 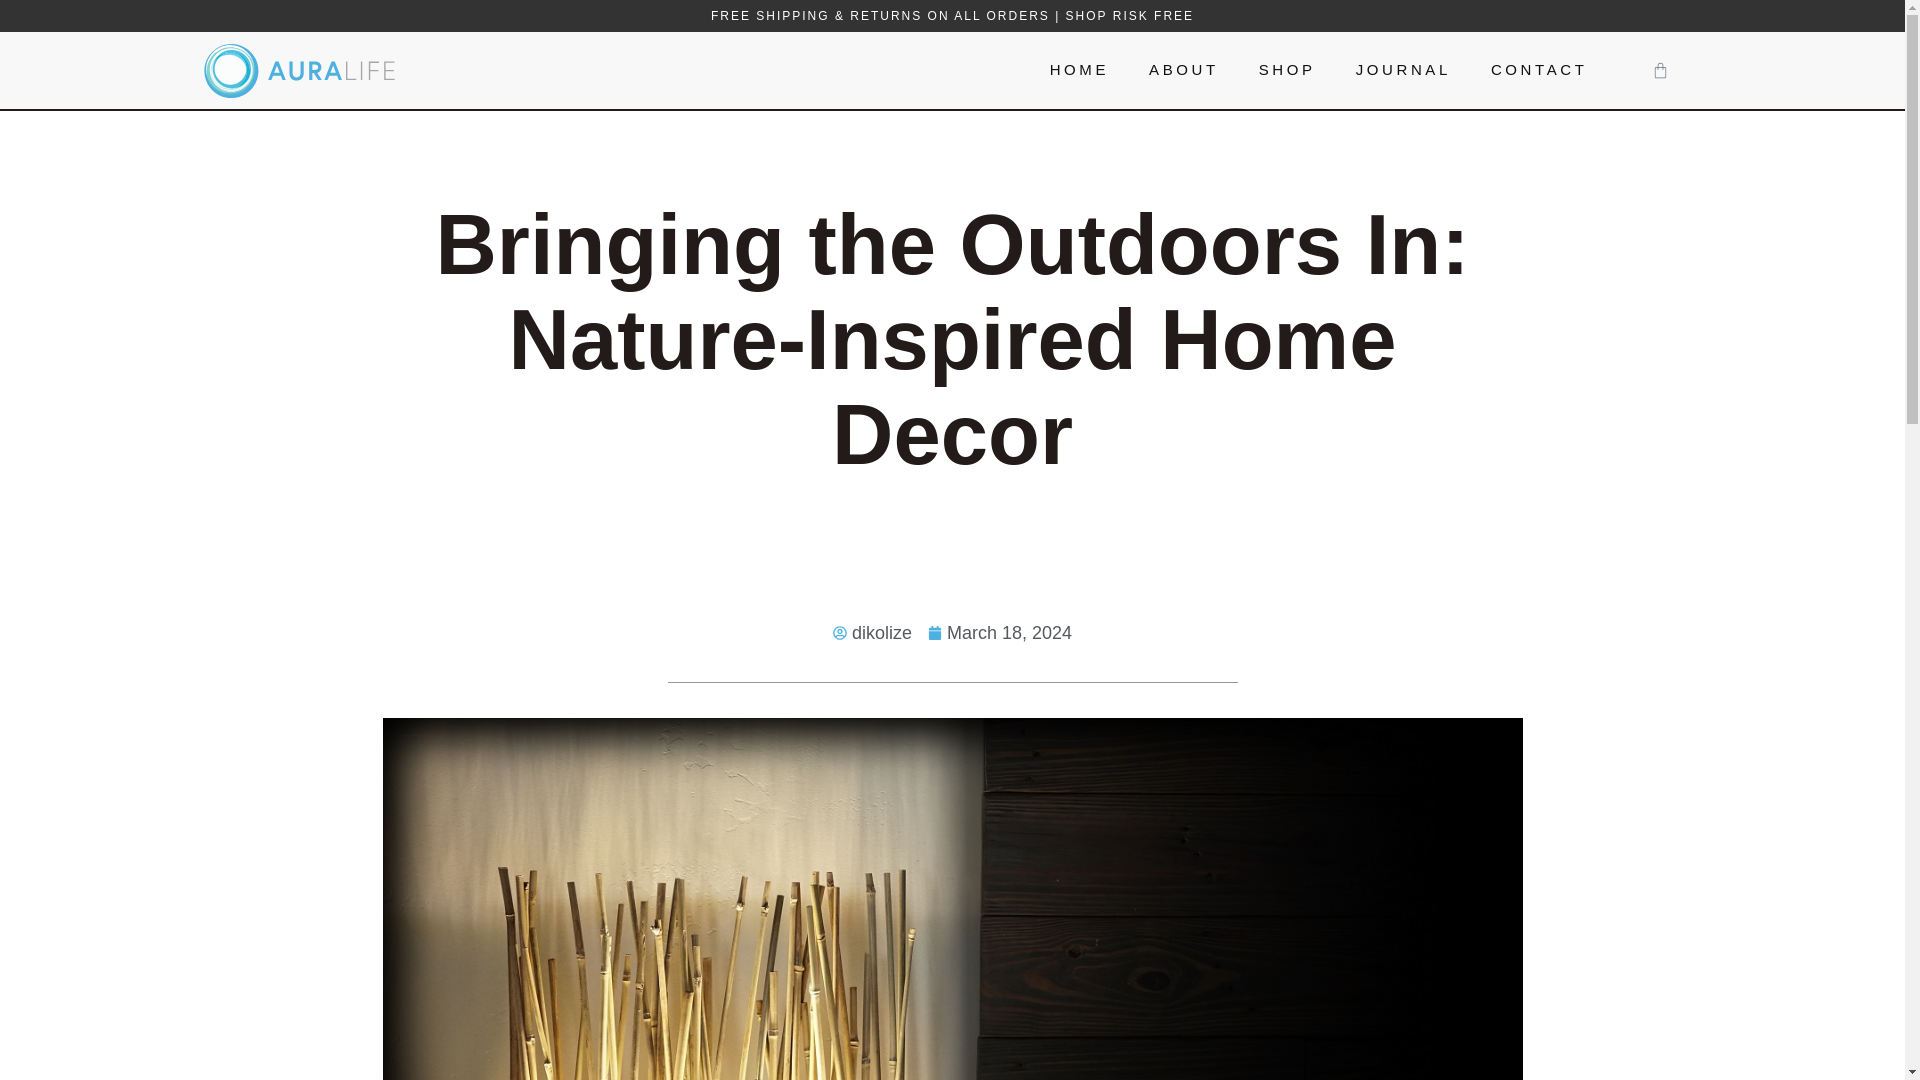 What do you see at coordinates (1287, 70) in the screenshot?
I see `SHOP` at bounding box center [1287, 70].